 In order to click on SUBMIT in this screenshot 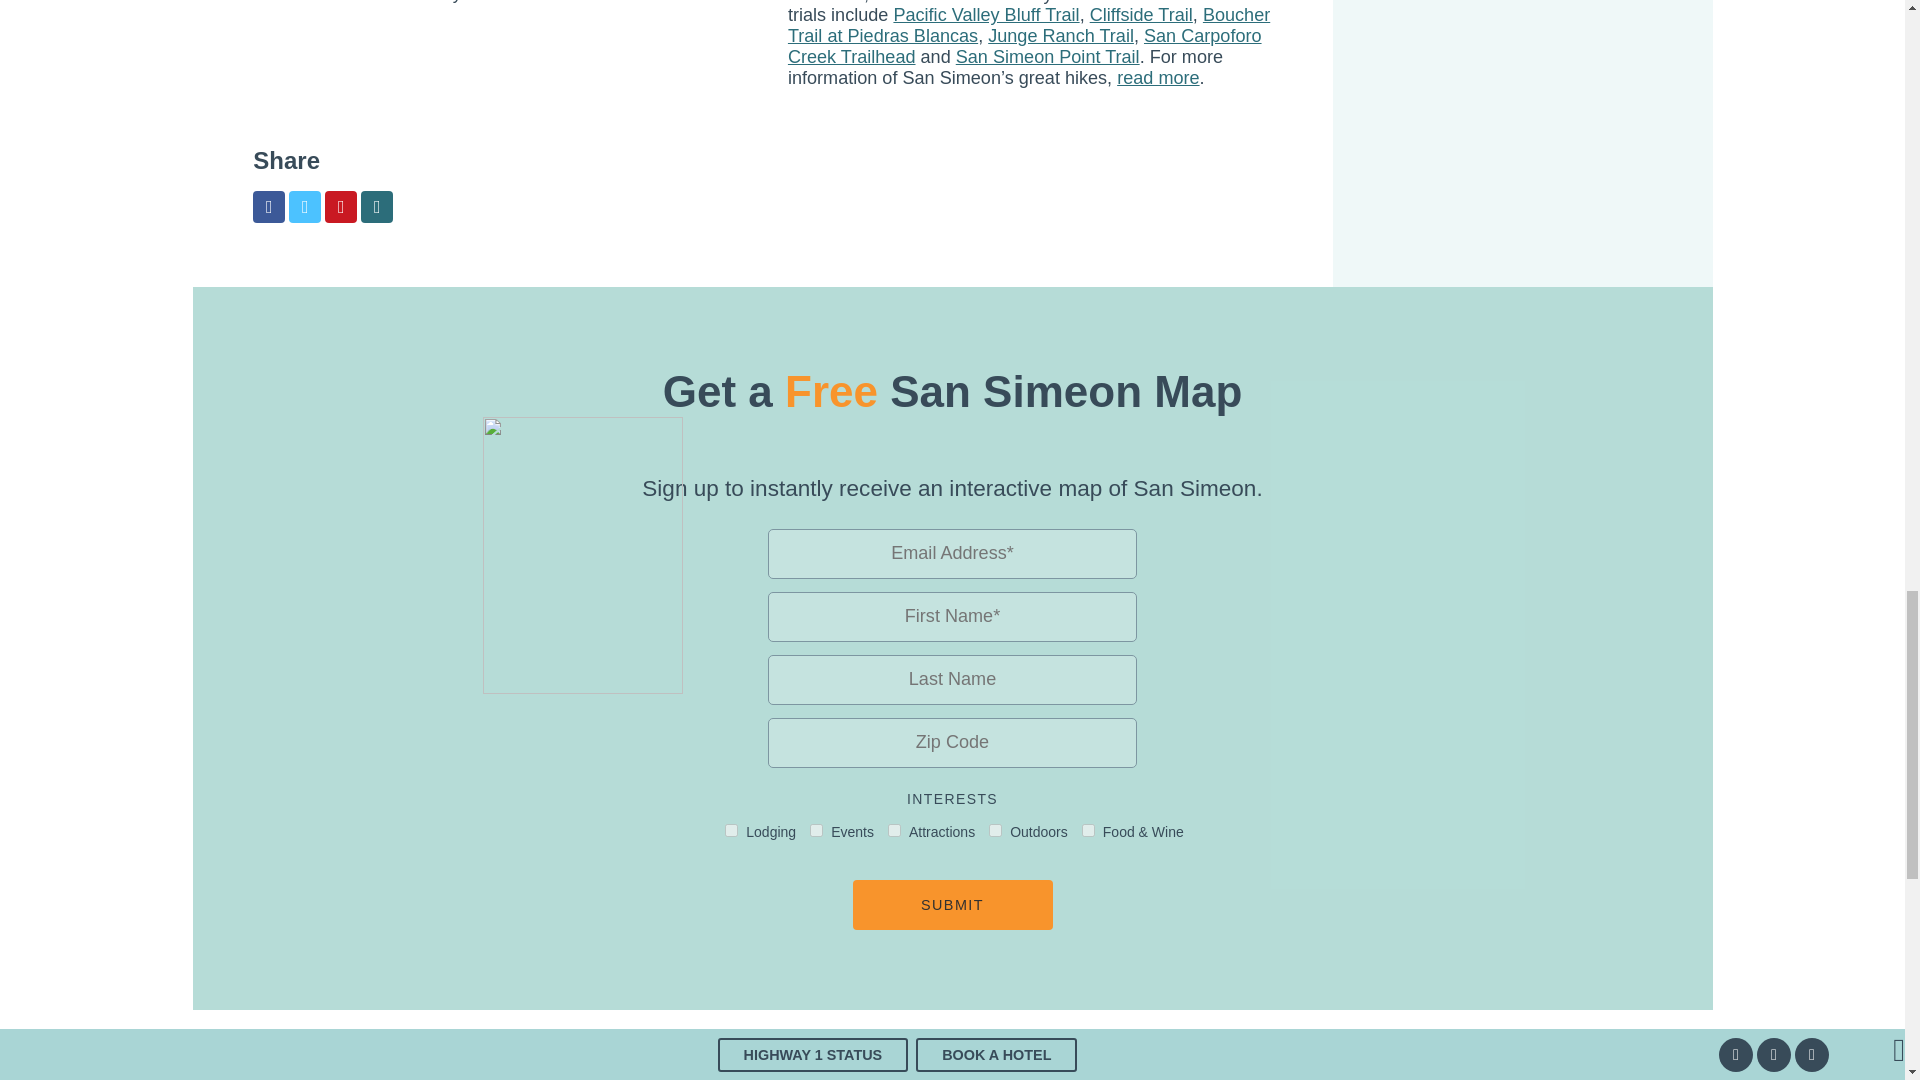, I will do `click(952, 904)`.